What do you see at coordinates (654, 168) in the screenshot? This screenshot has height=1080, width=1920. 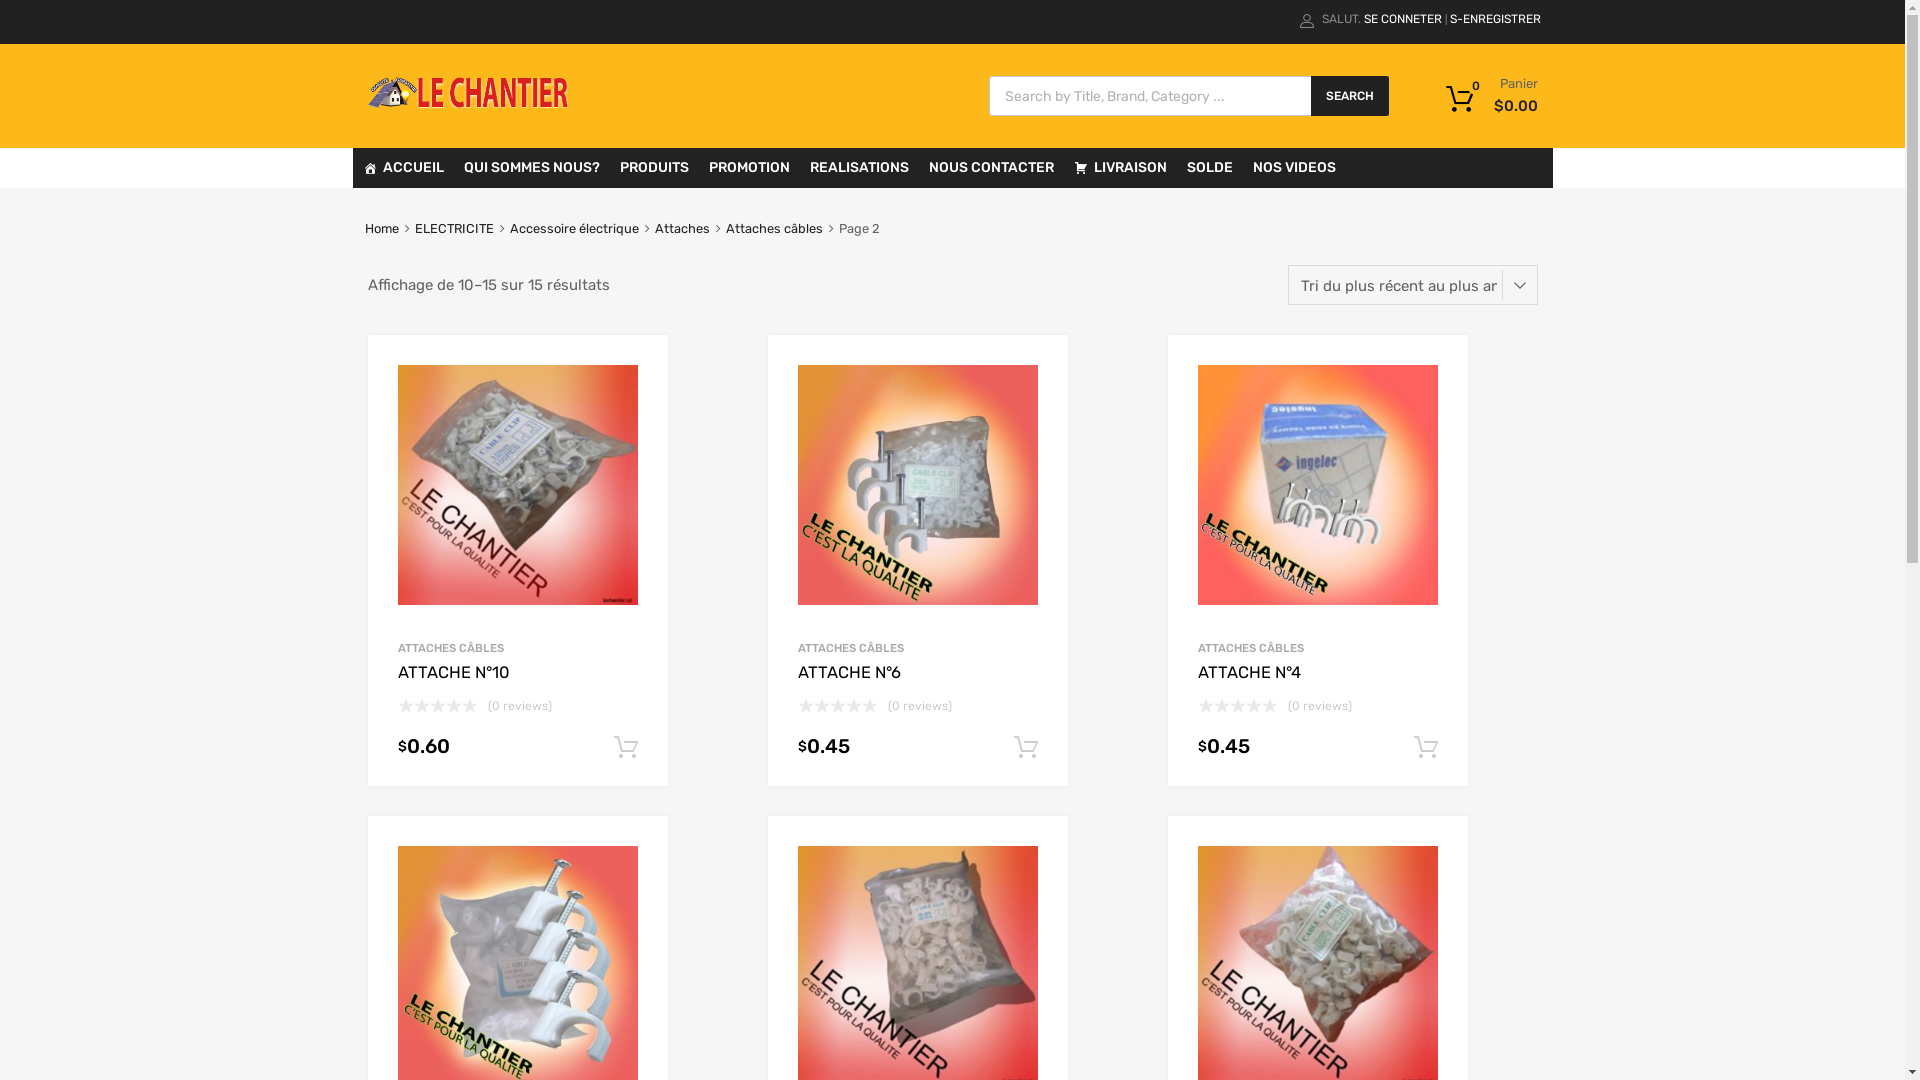 I see `PRODUITS` at bounding box center [654, 168].